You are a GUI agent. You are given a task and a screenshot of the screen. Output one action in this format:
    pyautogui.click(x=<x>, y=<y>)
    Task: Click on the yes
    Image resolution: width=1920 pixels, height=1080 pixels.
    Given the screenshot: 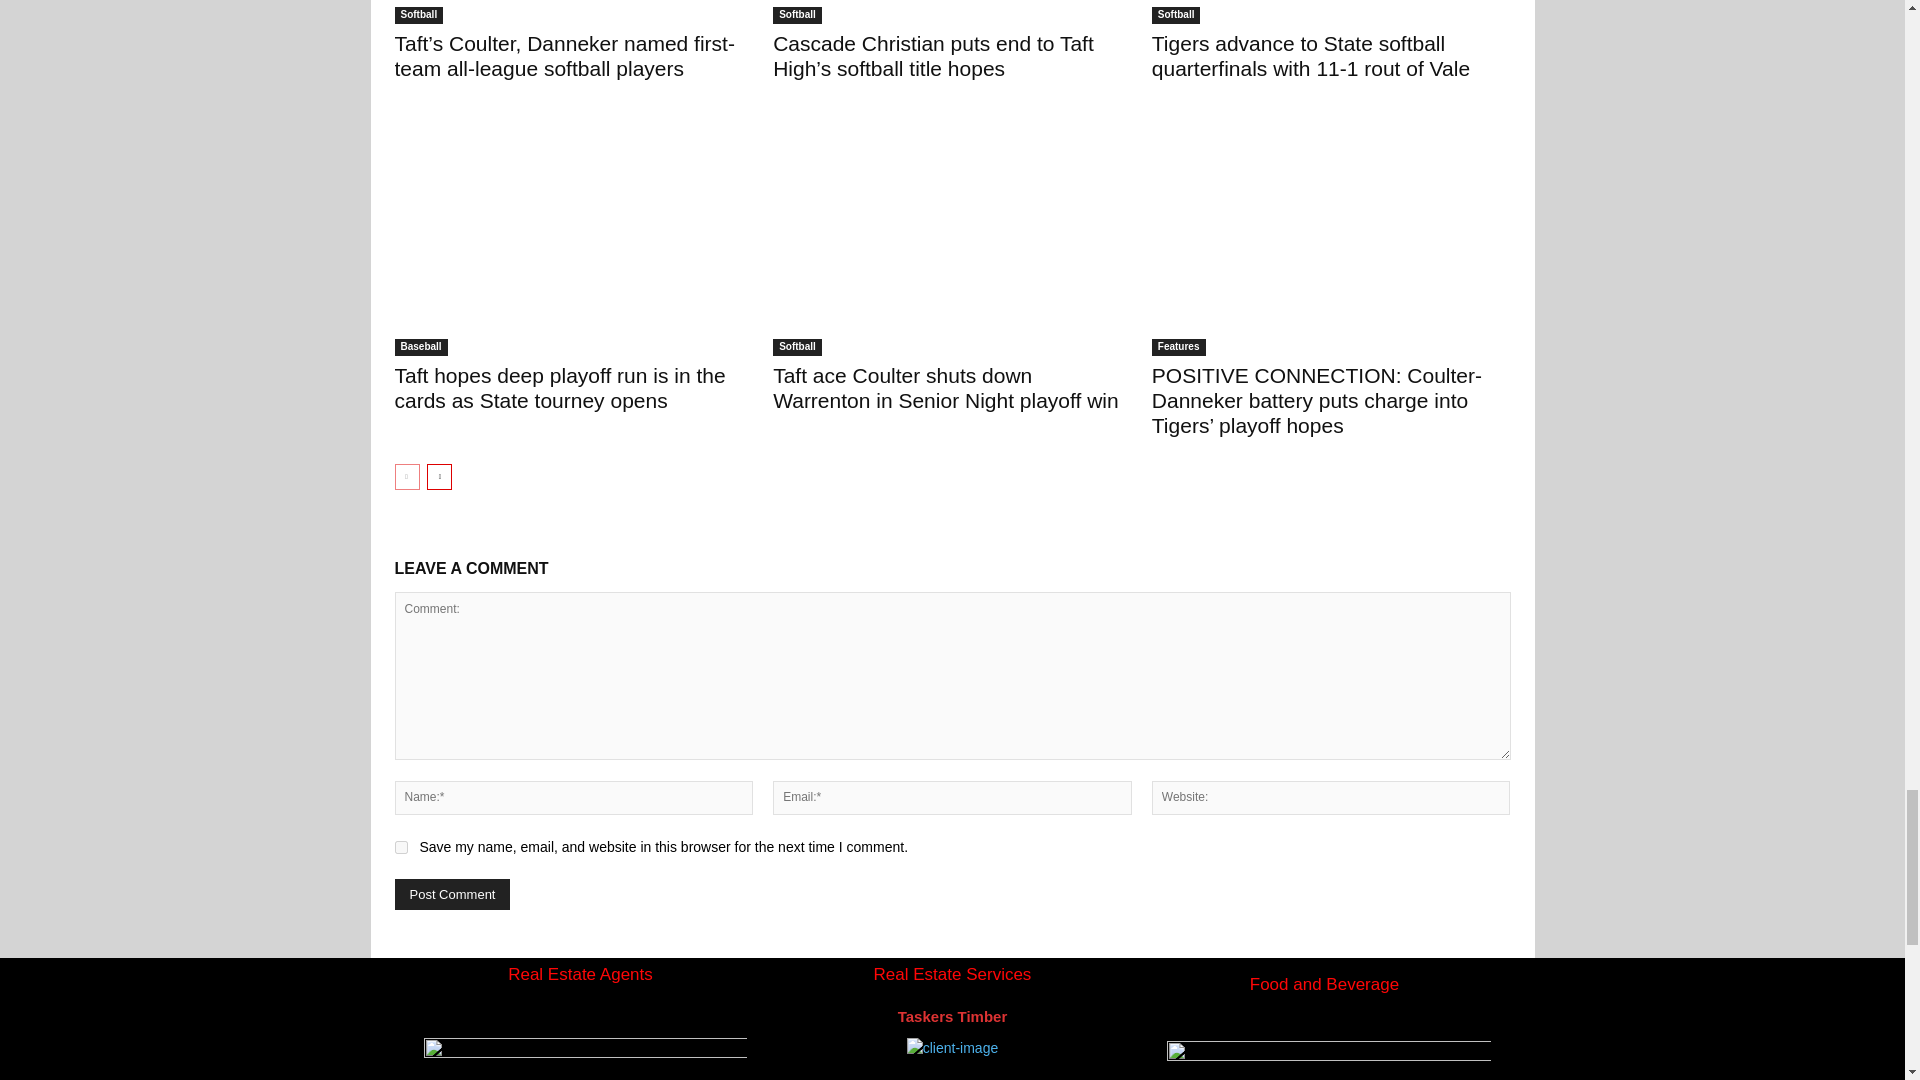 What is the action you would take?
    pyautogui.click(x=400, y=848)
    